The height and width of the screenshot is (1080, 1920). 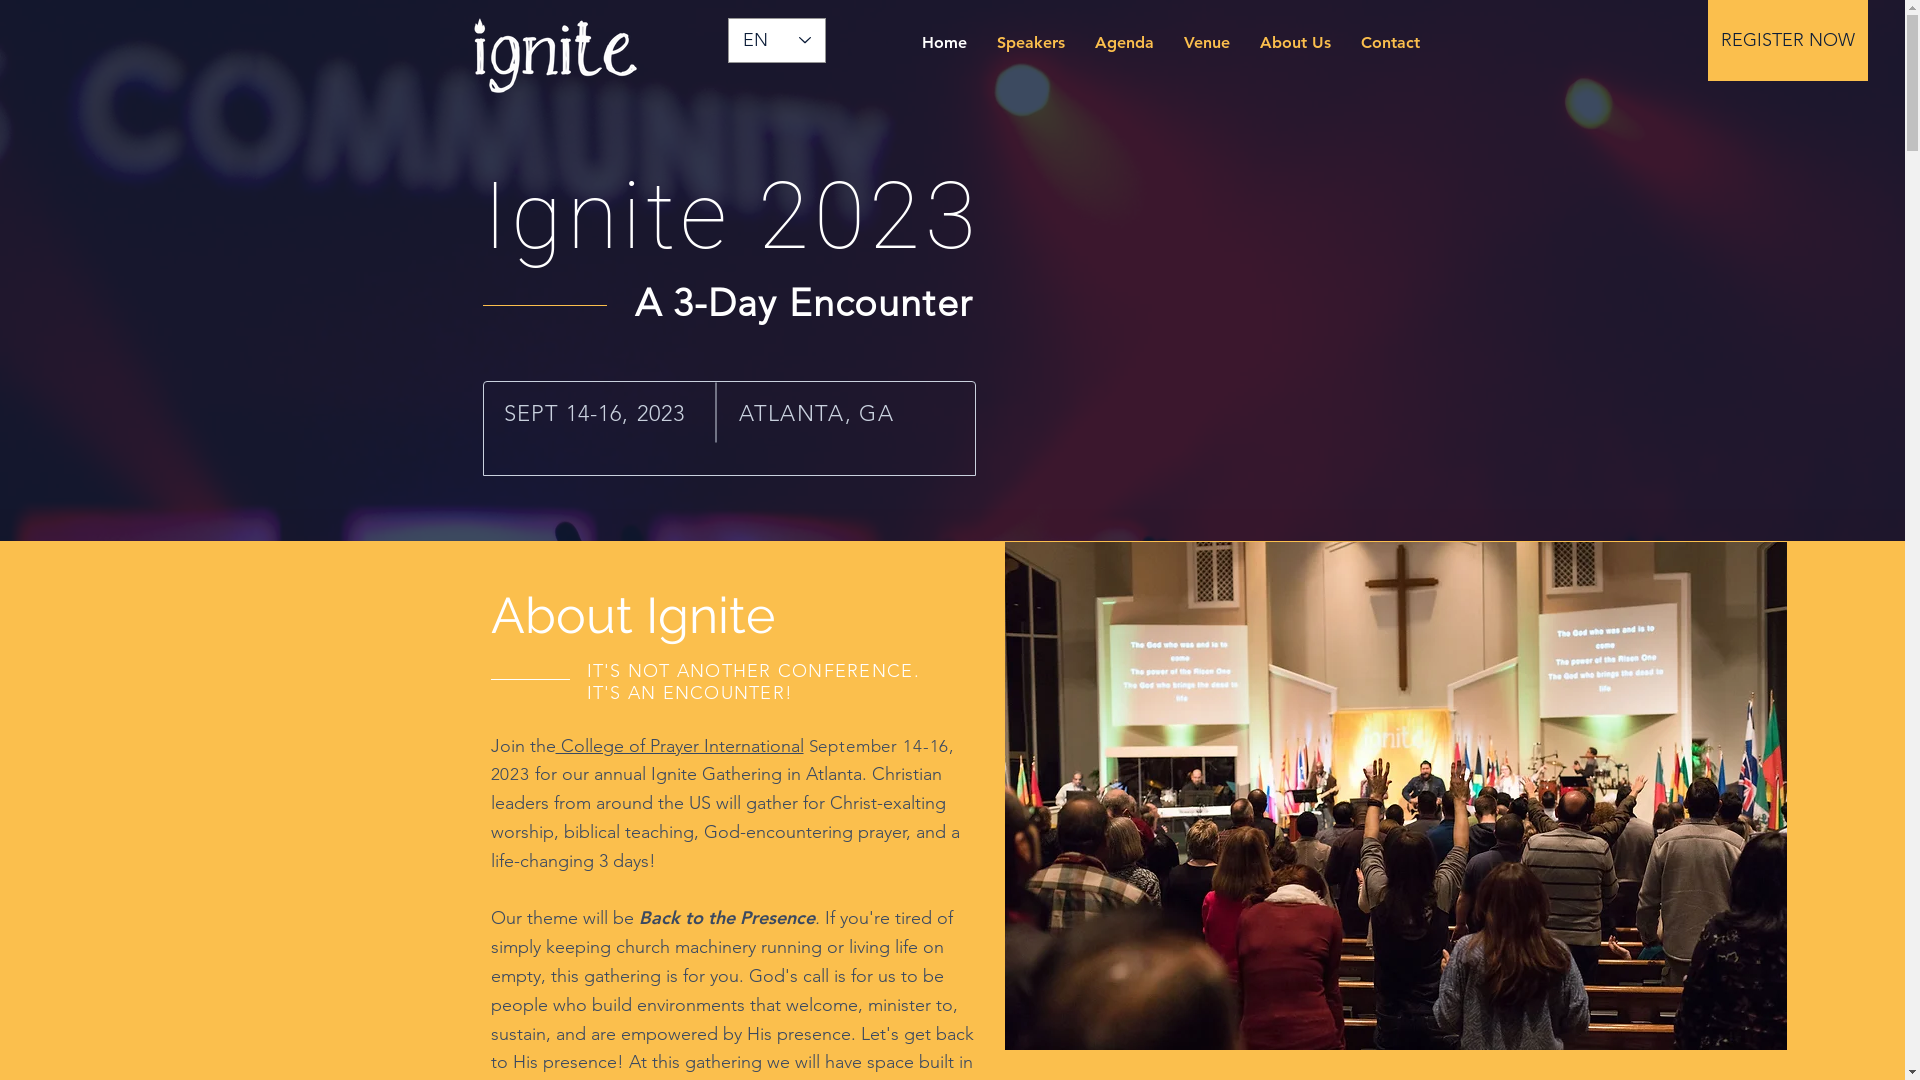 I want to click on About Us, so click(x=1294, y=43).